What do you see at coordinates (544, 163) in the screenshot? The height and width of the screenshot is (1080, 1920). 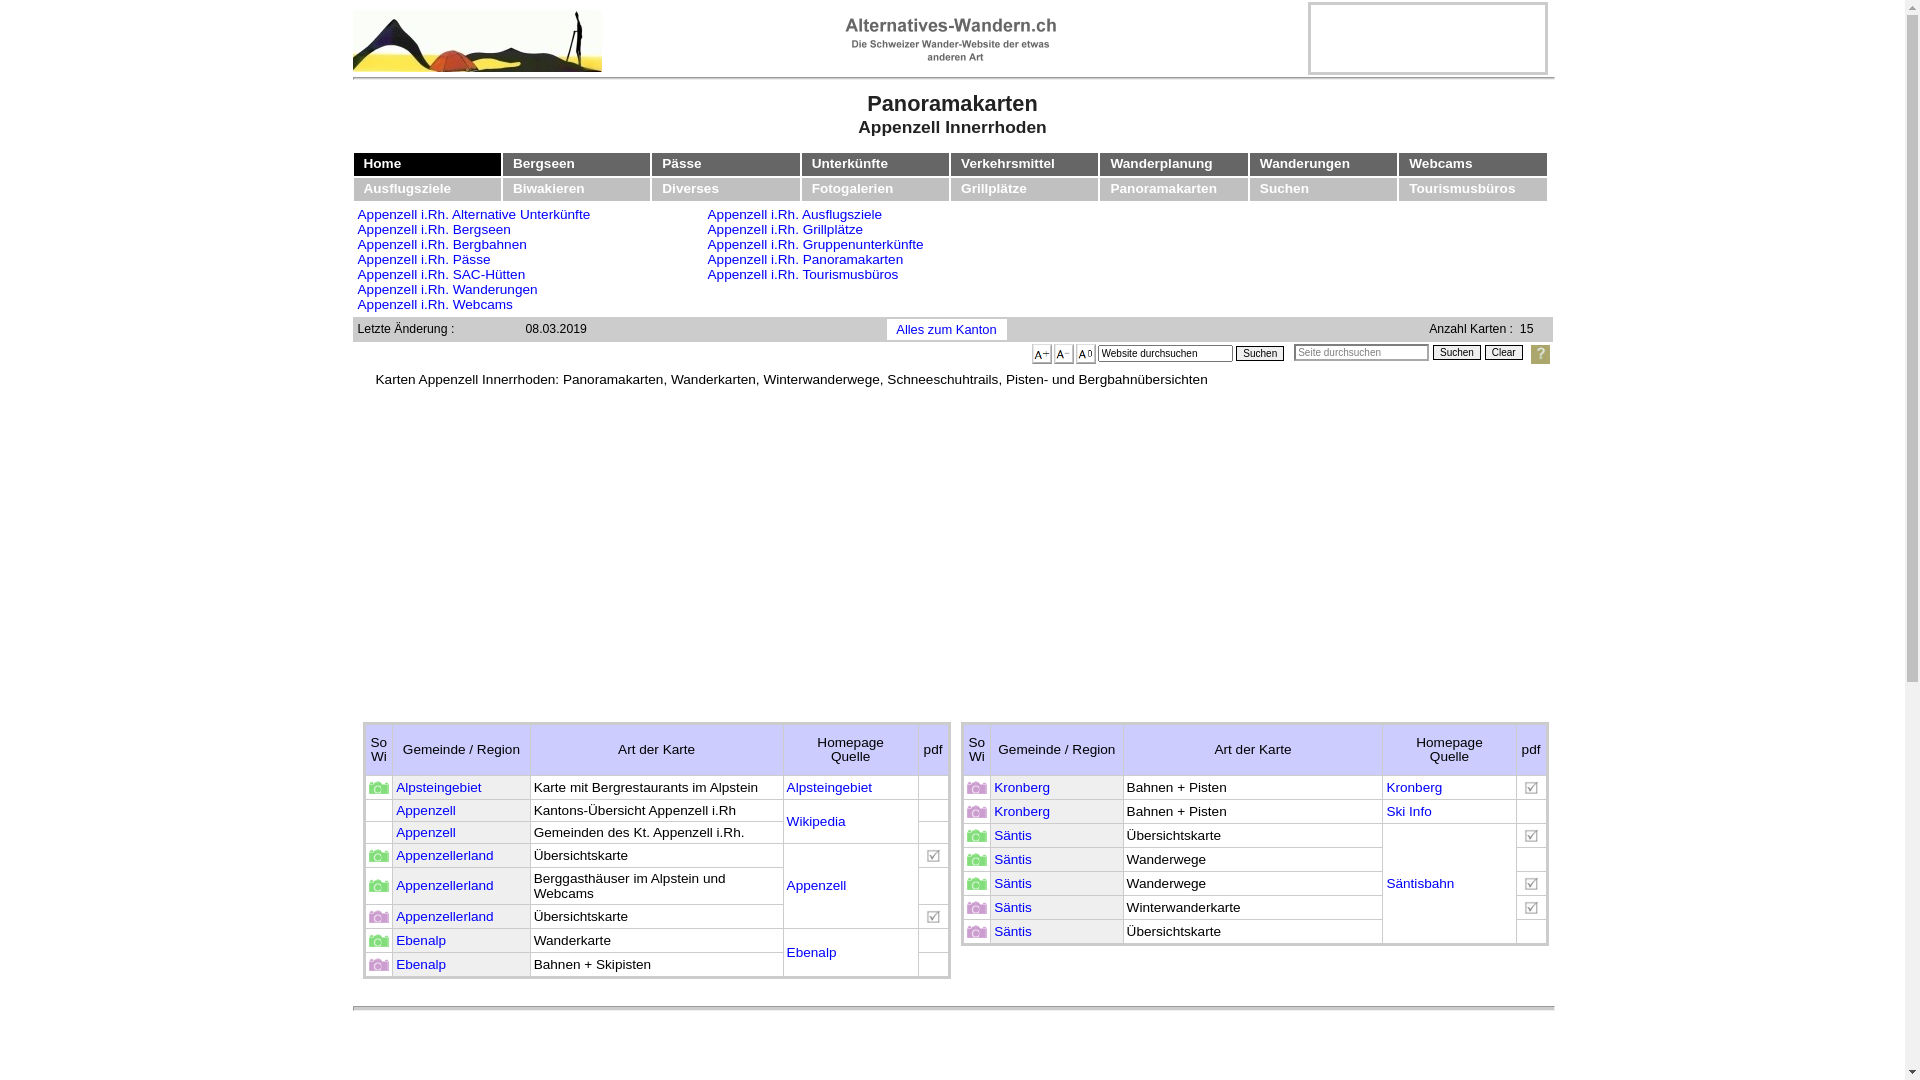 I see `Bergseen` at bounding box center [544, 163].